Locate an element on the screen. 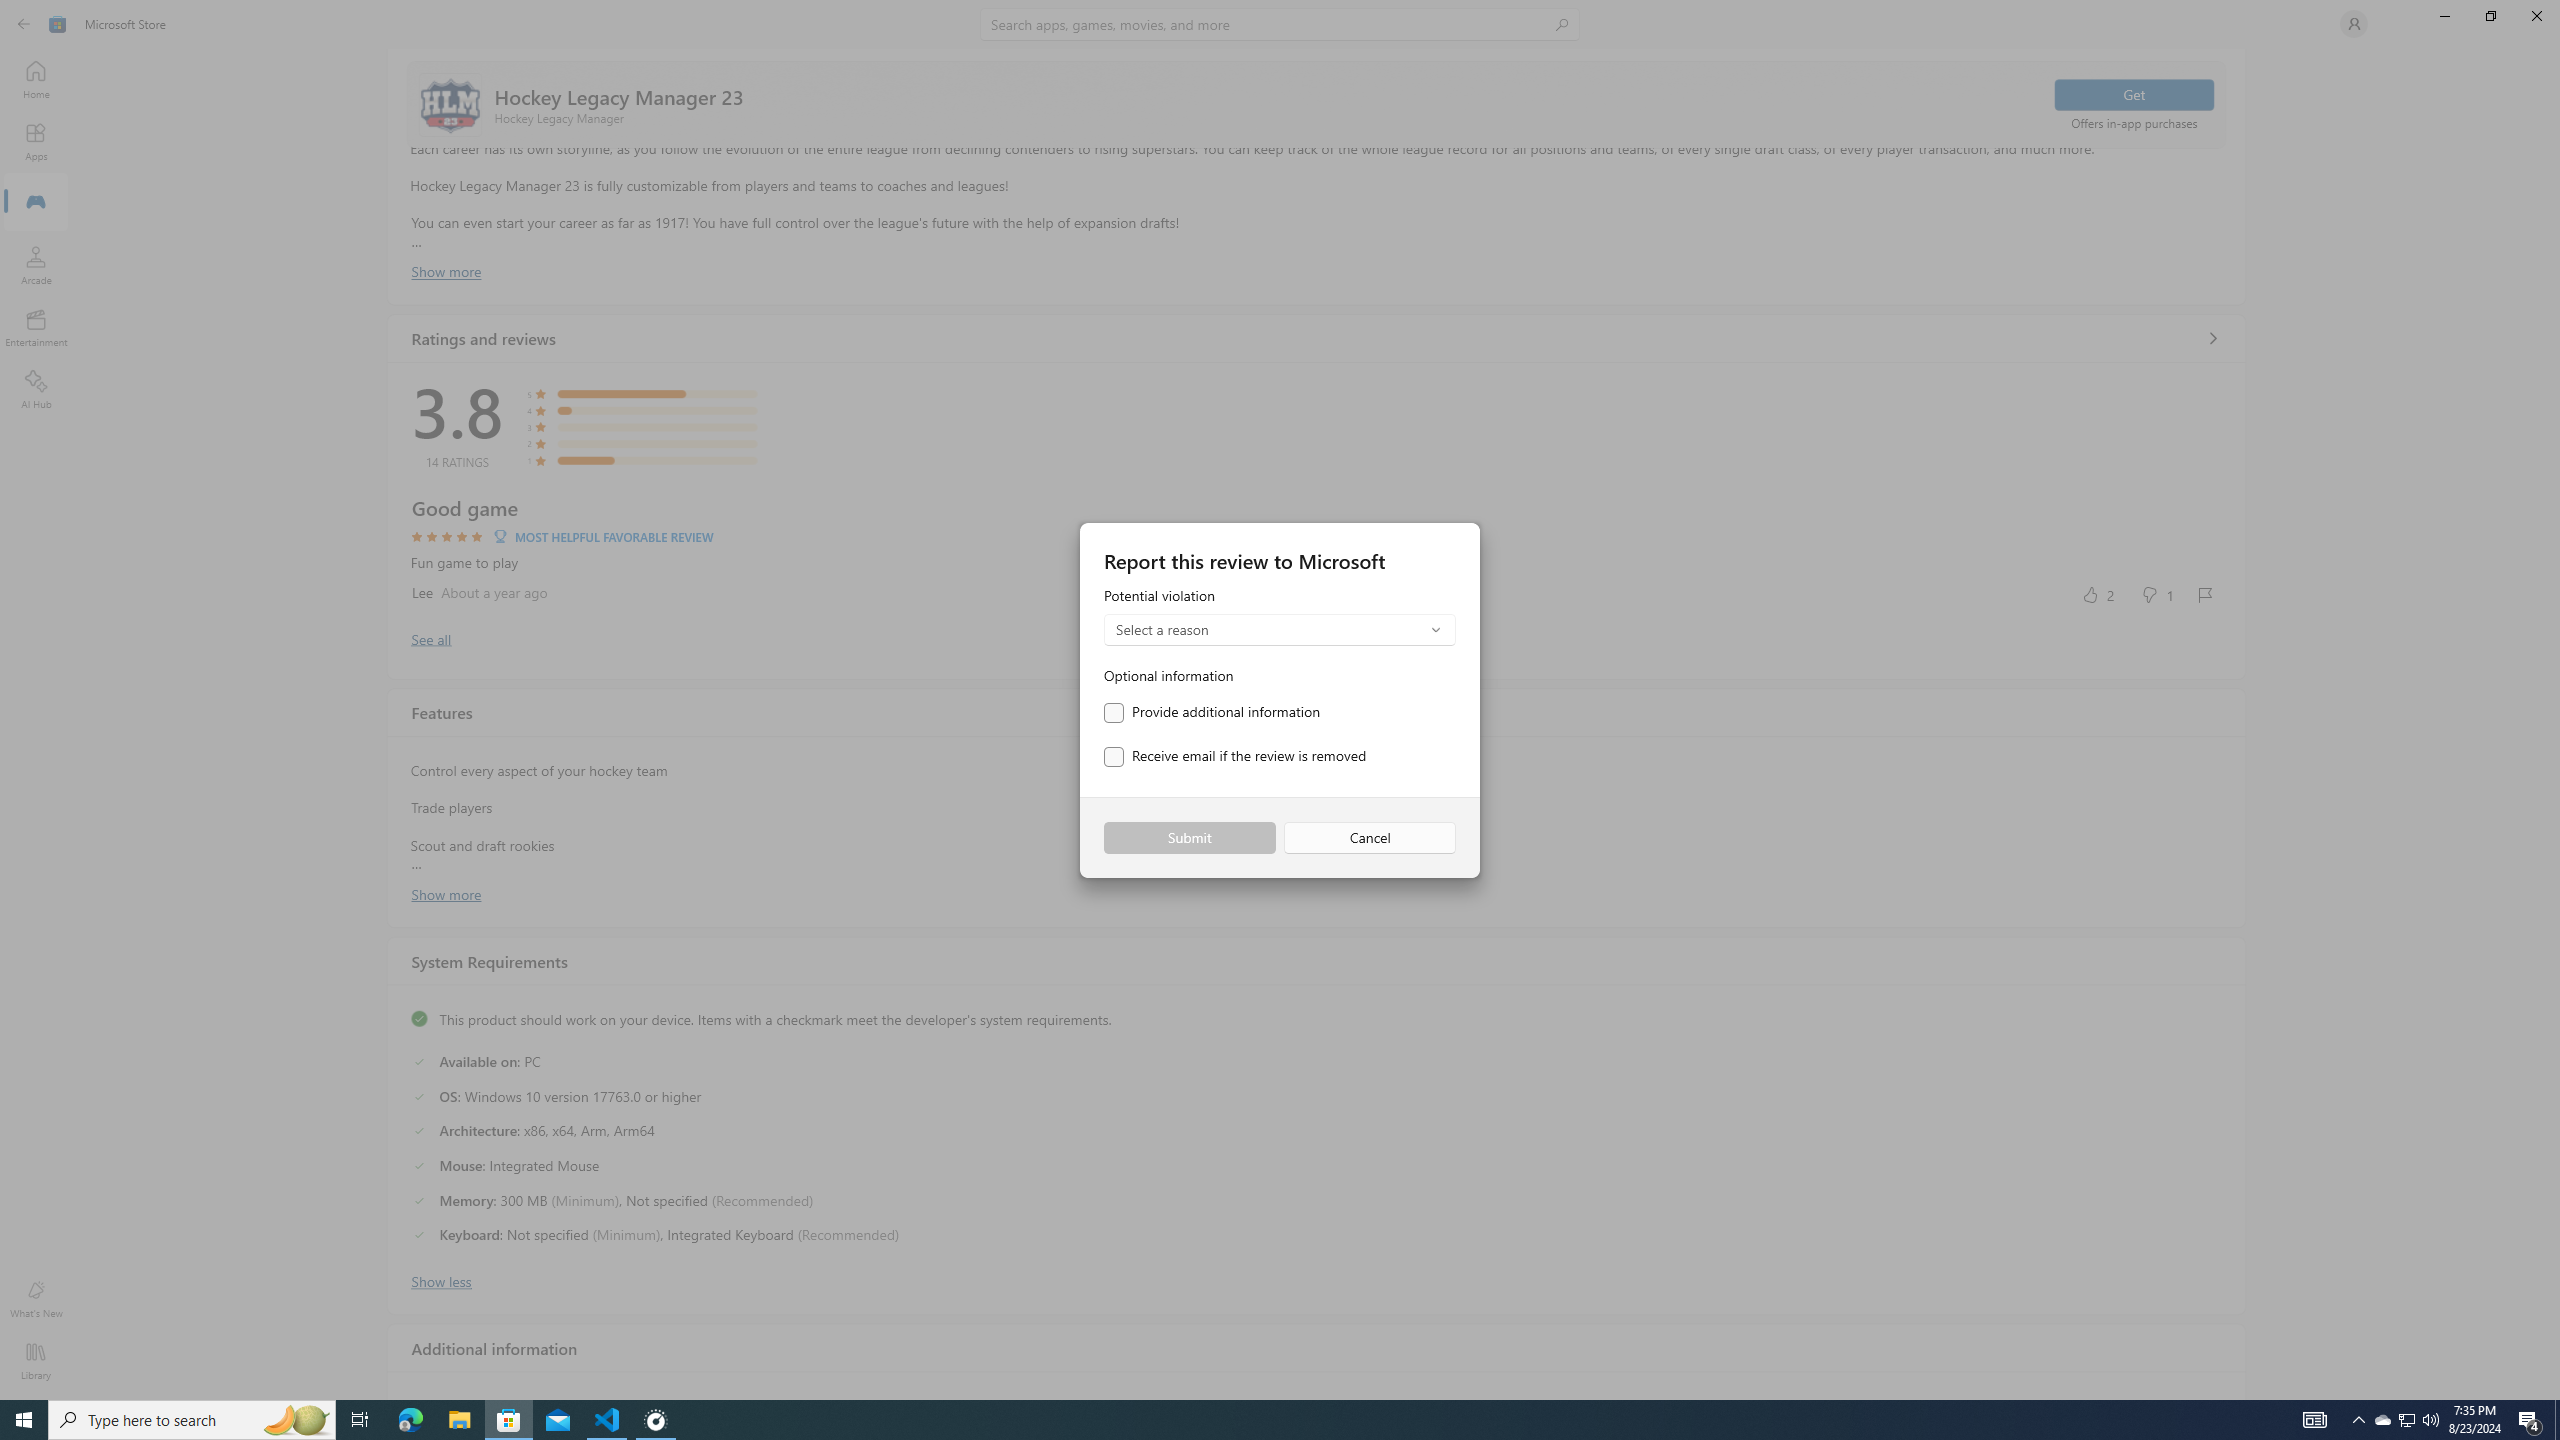  Library is located at coordinates (36, 1361).